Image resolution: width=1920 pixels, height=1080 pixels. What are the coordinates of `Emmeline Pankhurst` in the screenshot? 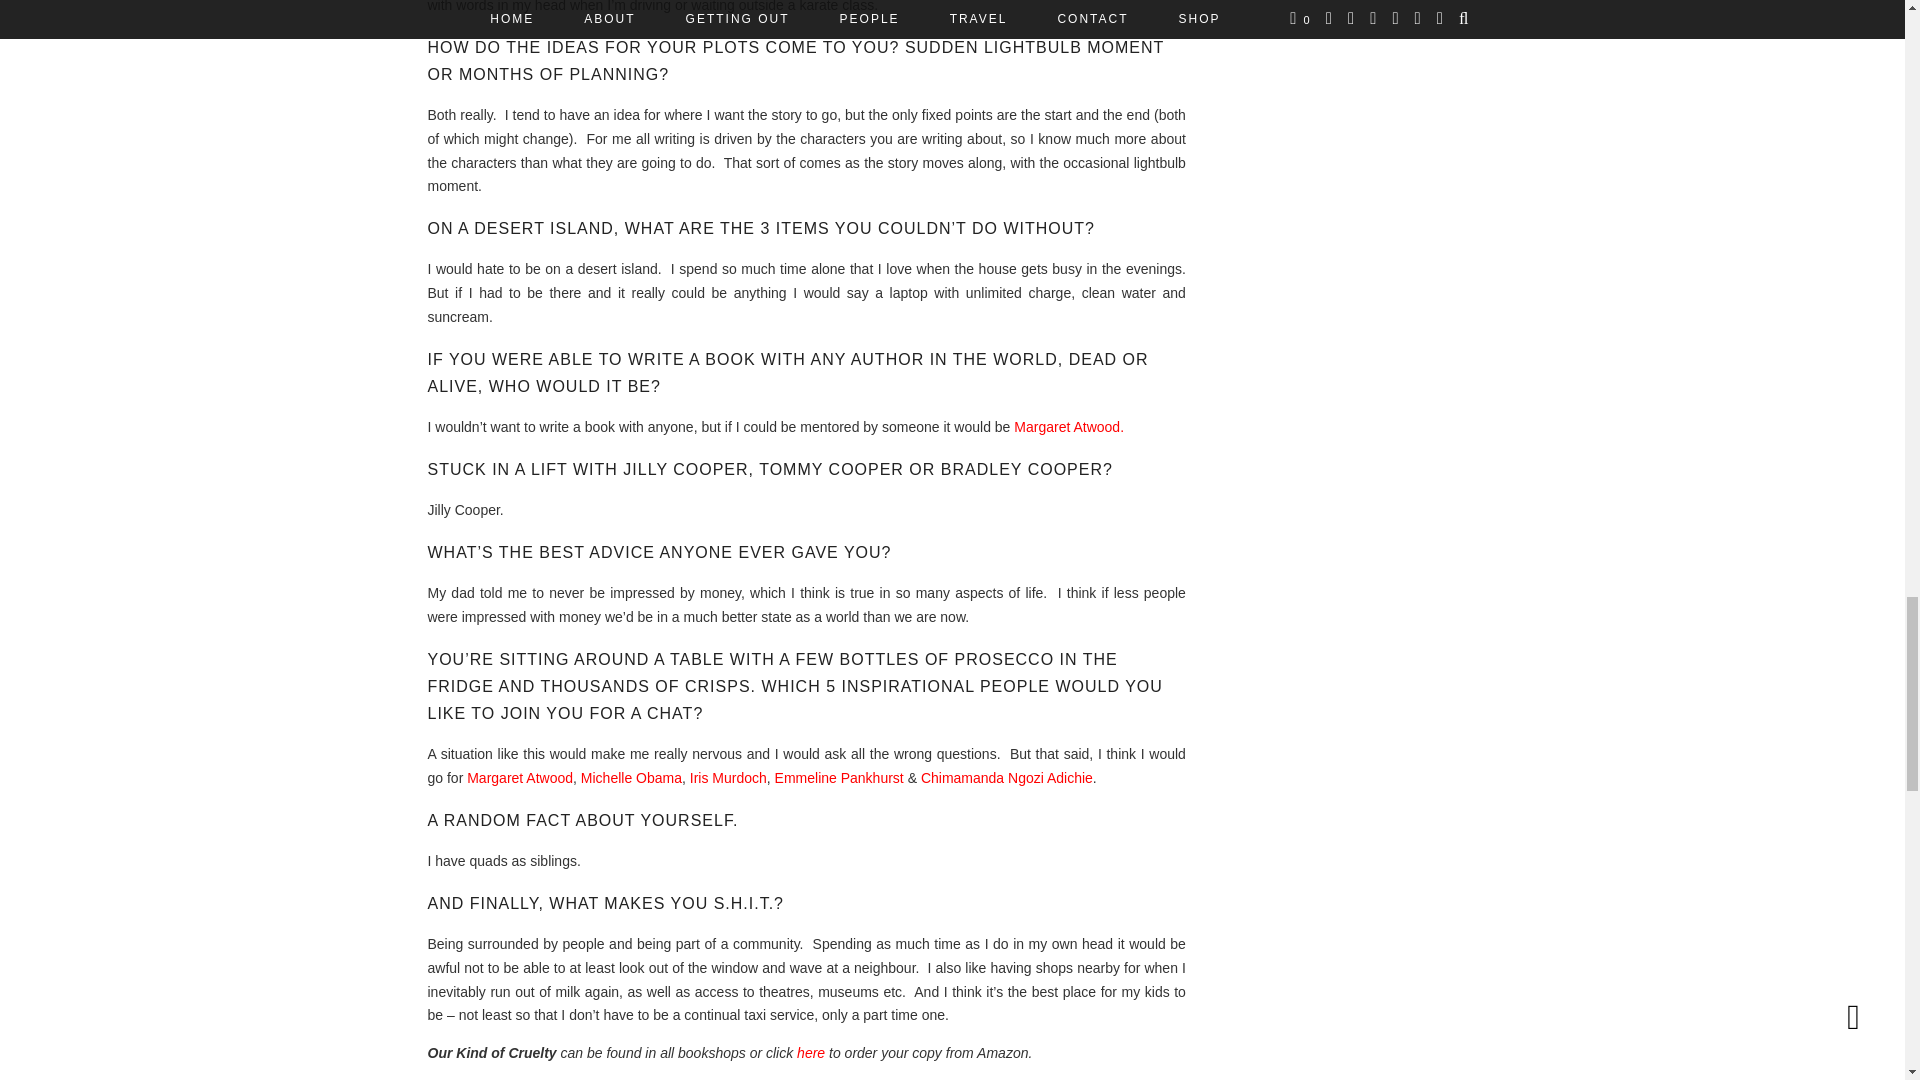 It's located at (840, 778).